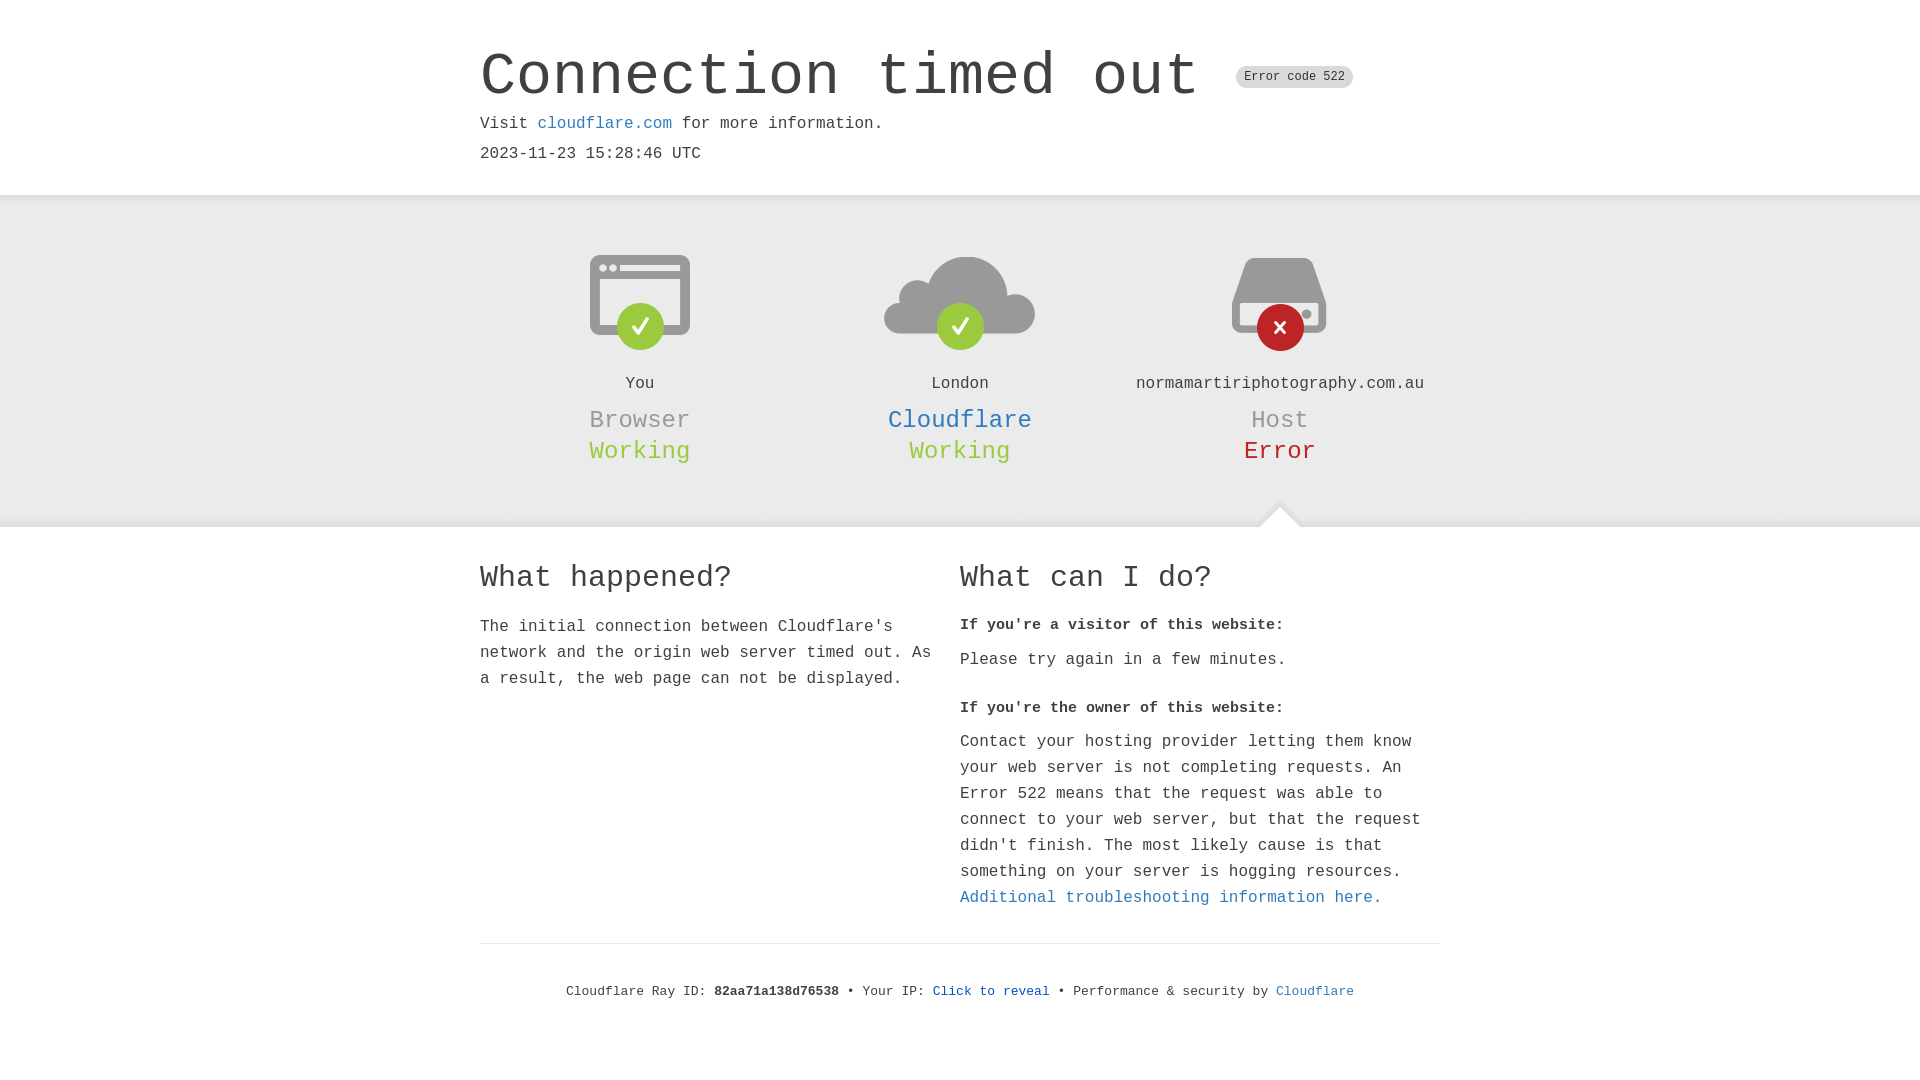 The height and width of the screenshot is (1080, 1920). What do you see at coordinates (960, 420) in the screenshot?
I see `Cloudflare` at bounding box center [960, 420].